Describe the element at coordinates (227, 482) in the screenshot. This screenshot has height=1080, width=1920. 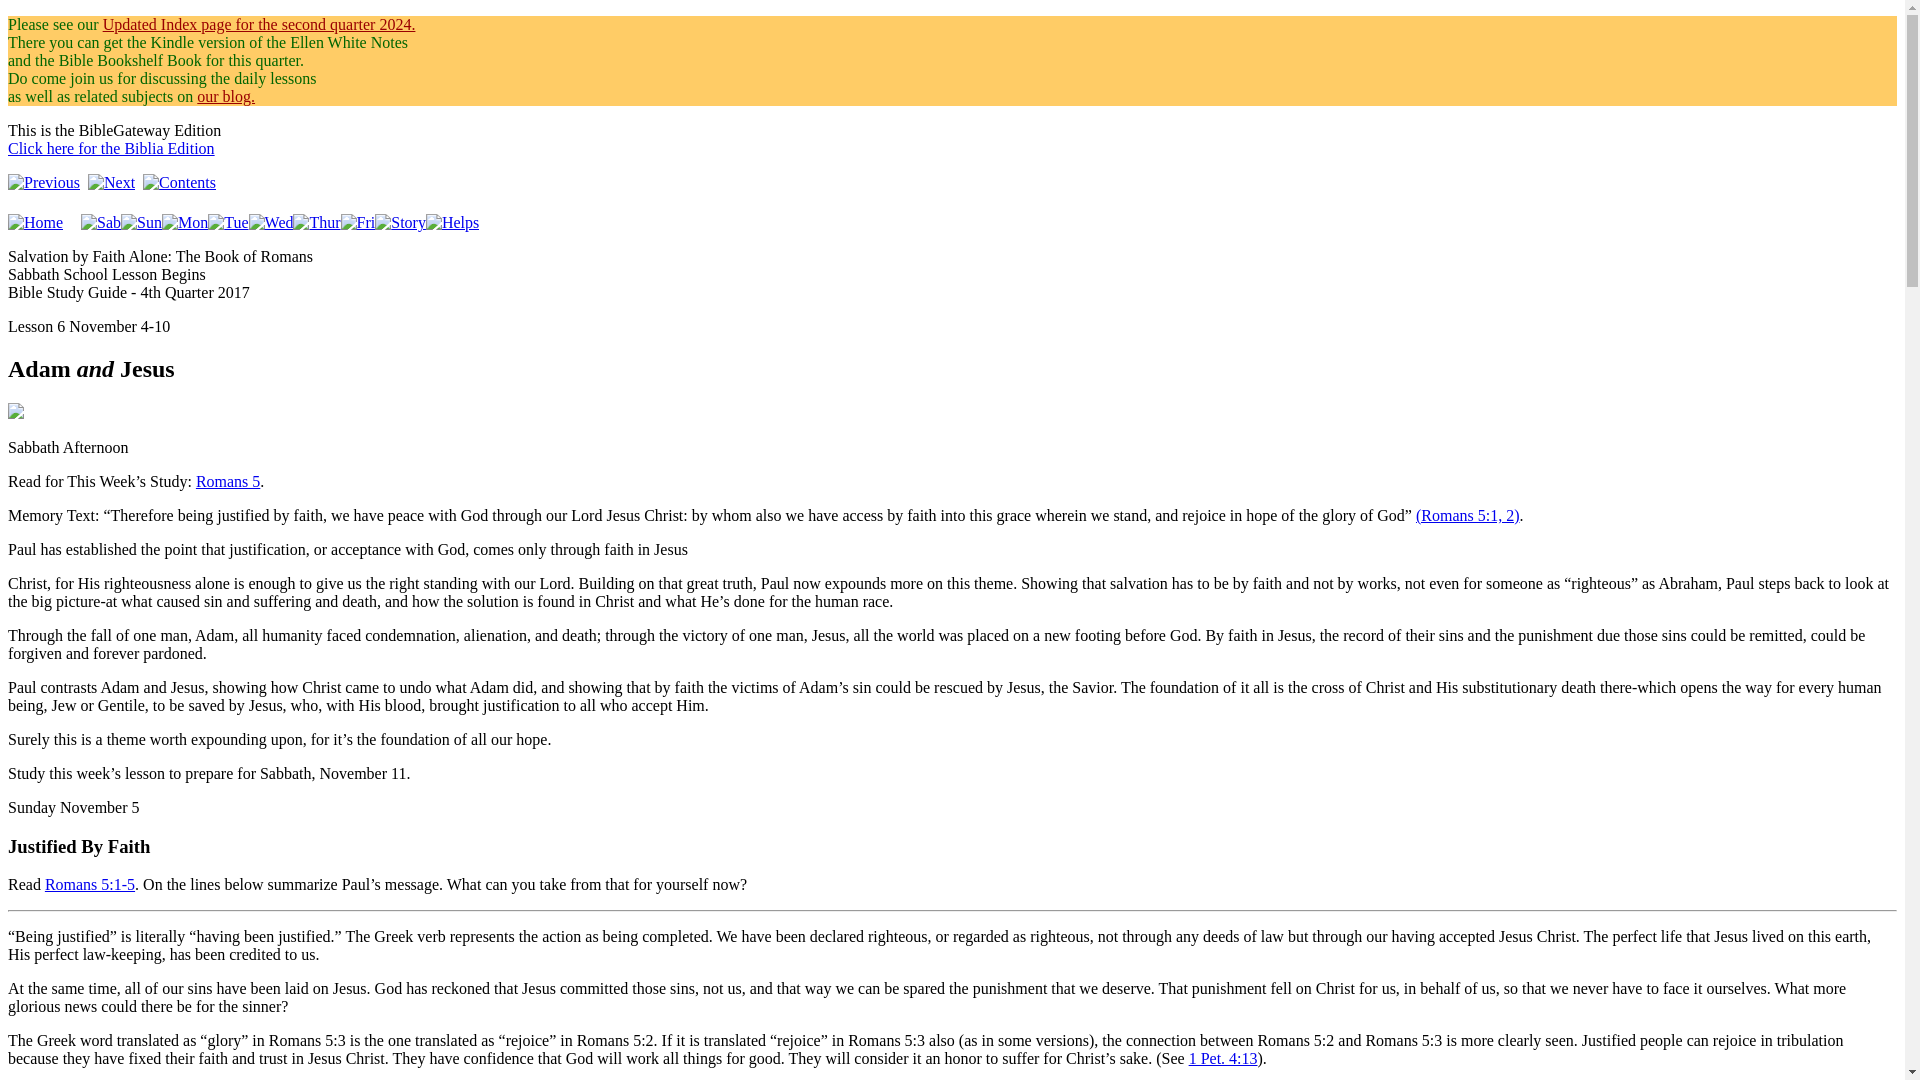
I see `Romans 5` at that location.